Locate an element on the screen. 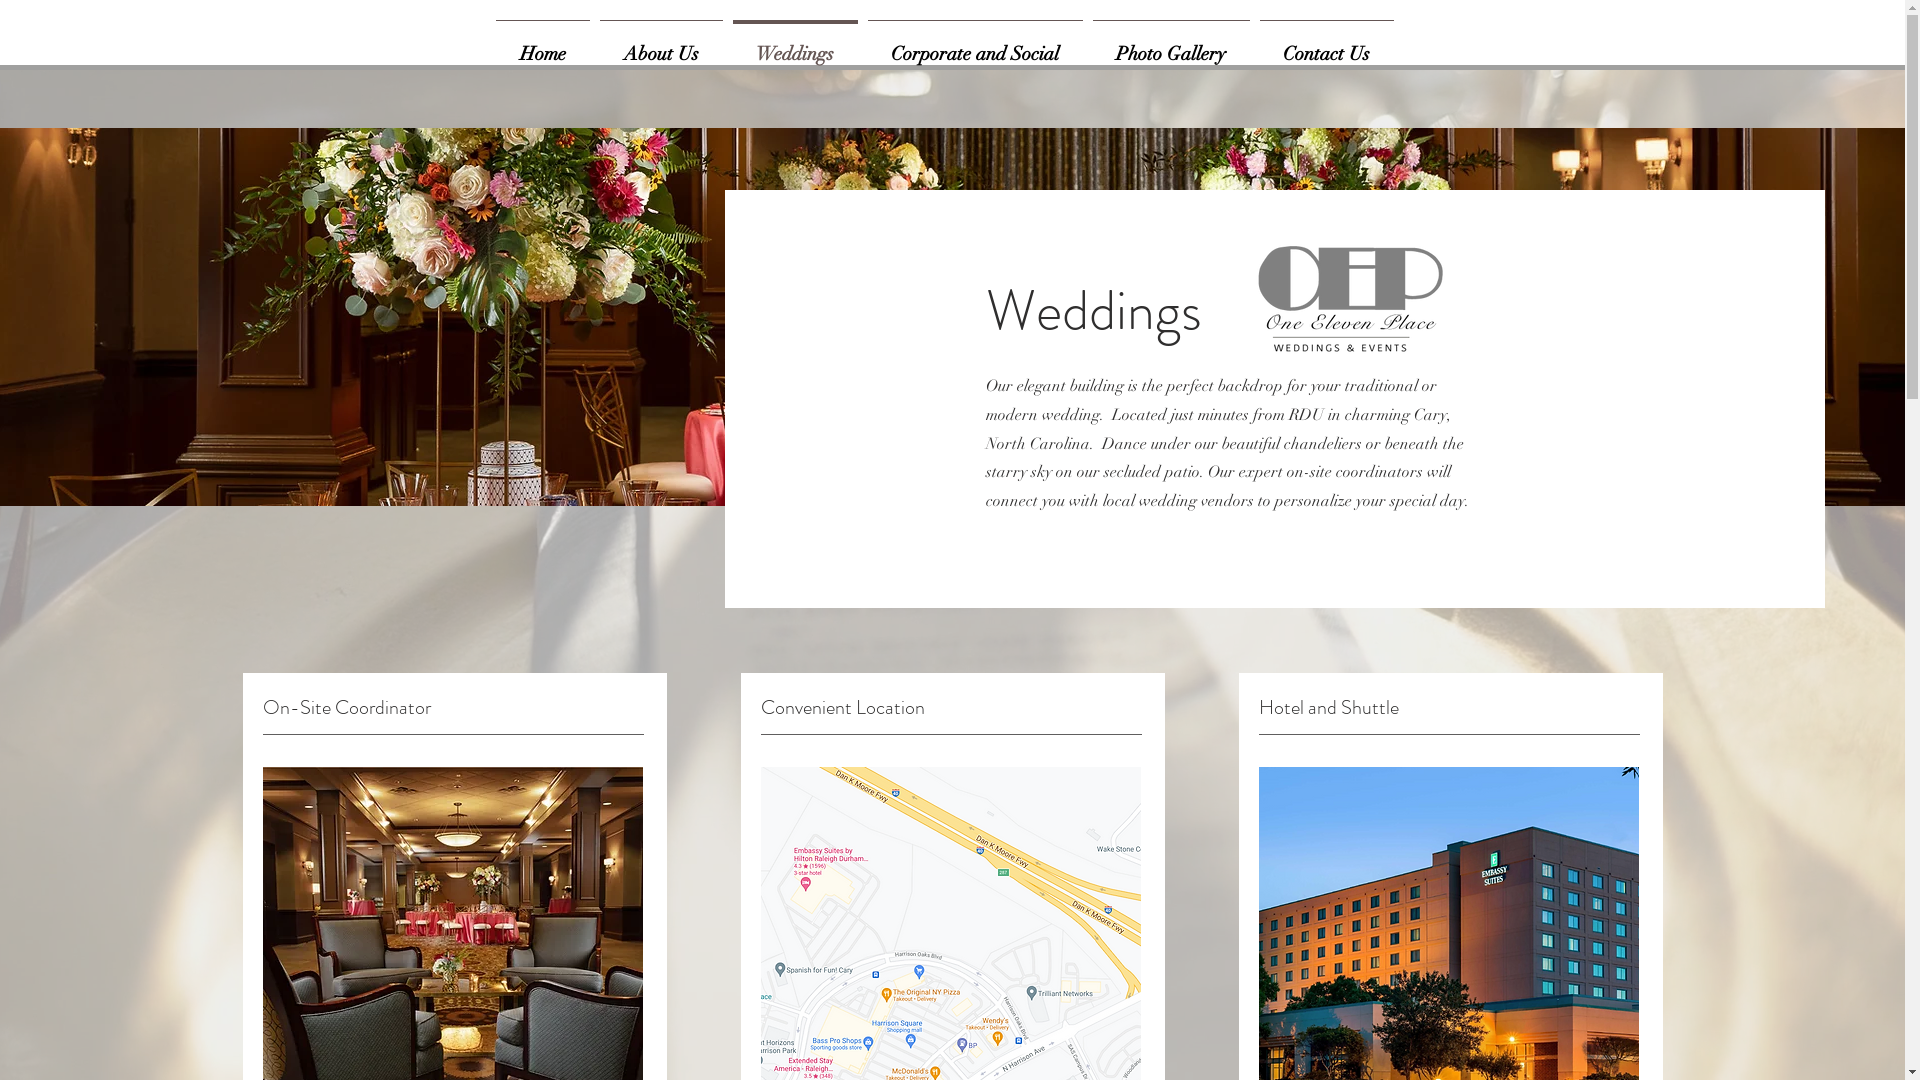 This screenshot has width=1920, height=1080. Home is located at coordinates (542, 45).